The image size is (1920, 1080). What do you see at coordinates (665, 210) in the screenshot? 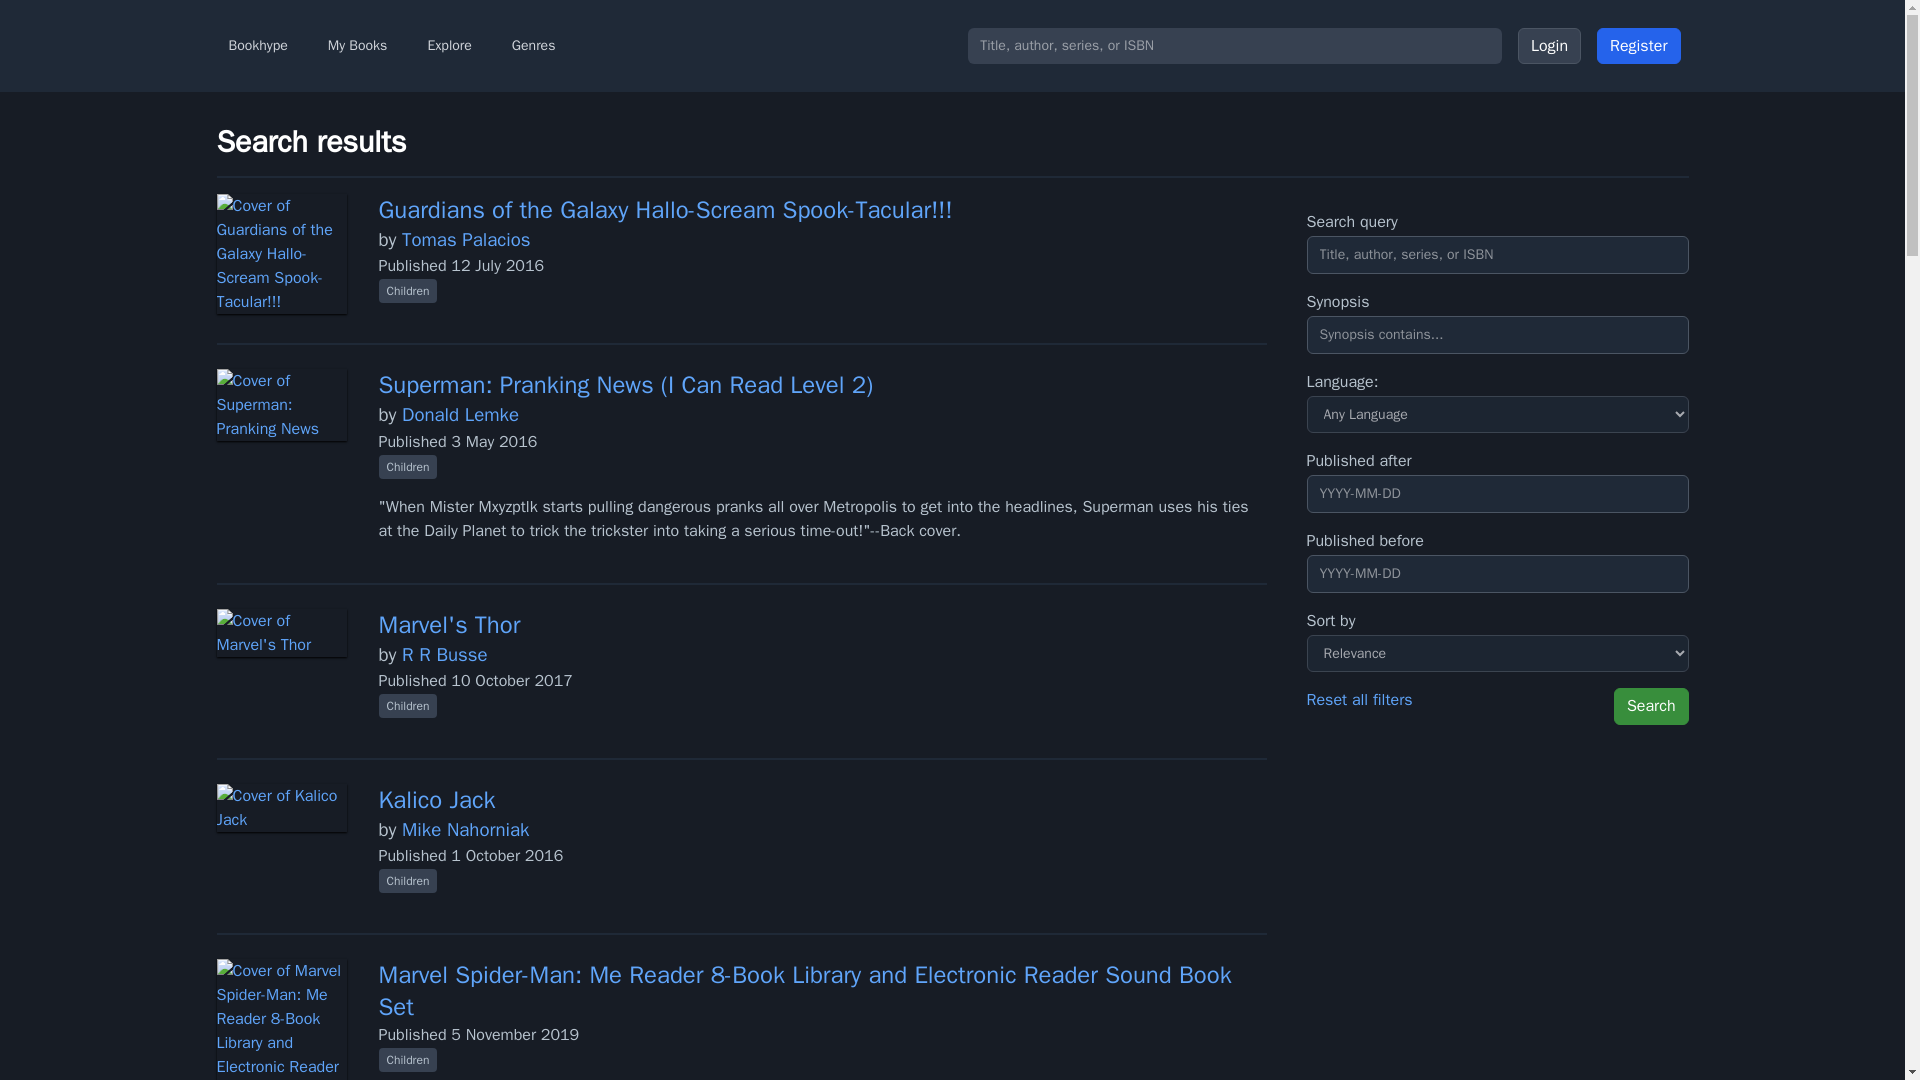
I see `Guardians of the Galaxy Hallo-Scream Spook-Tacular!!!` at bounding box center [665, 210].